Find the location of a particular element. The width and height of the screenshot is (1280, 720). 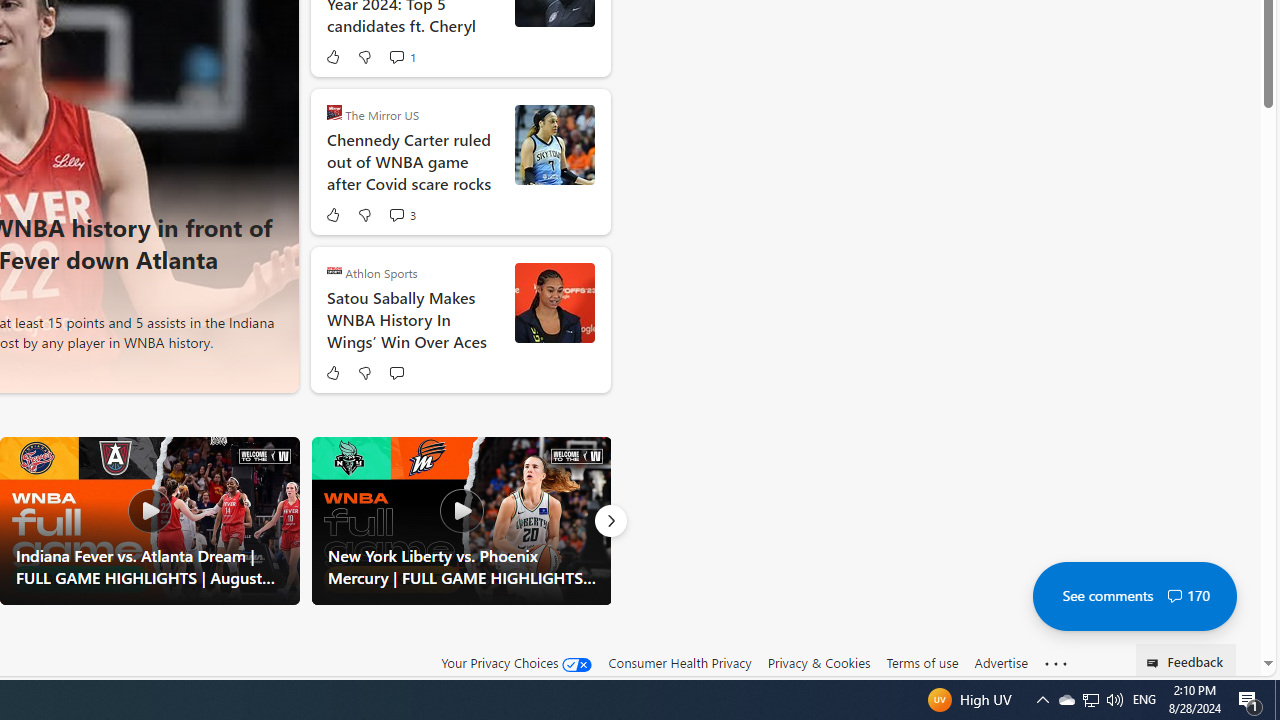

Advertise is located at coordinates (1000, 662).